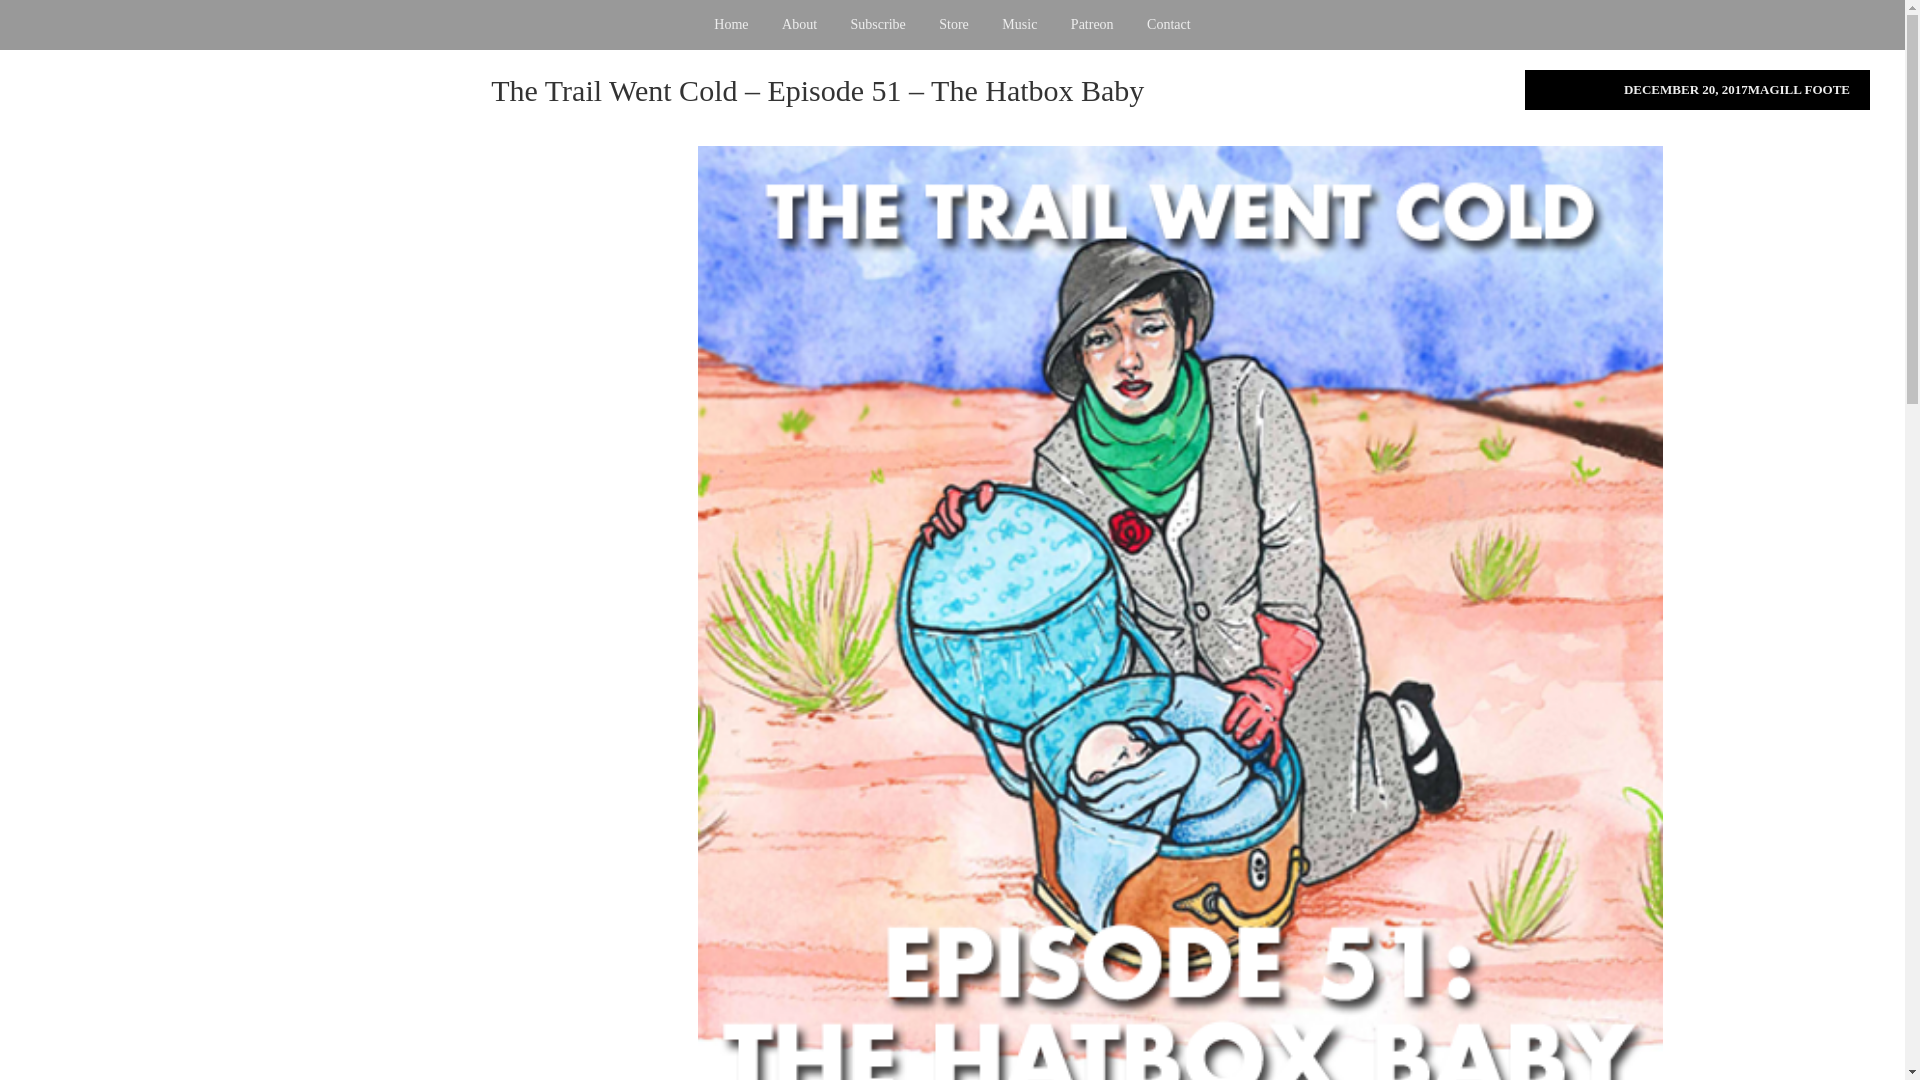 This screenshot has width=1920, height=1080. Describe the element at coordinates (731, 24) in the screenshot. I see `Home` at that location.